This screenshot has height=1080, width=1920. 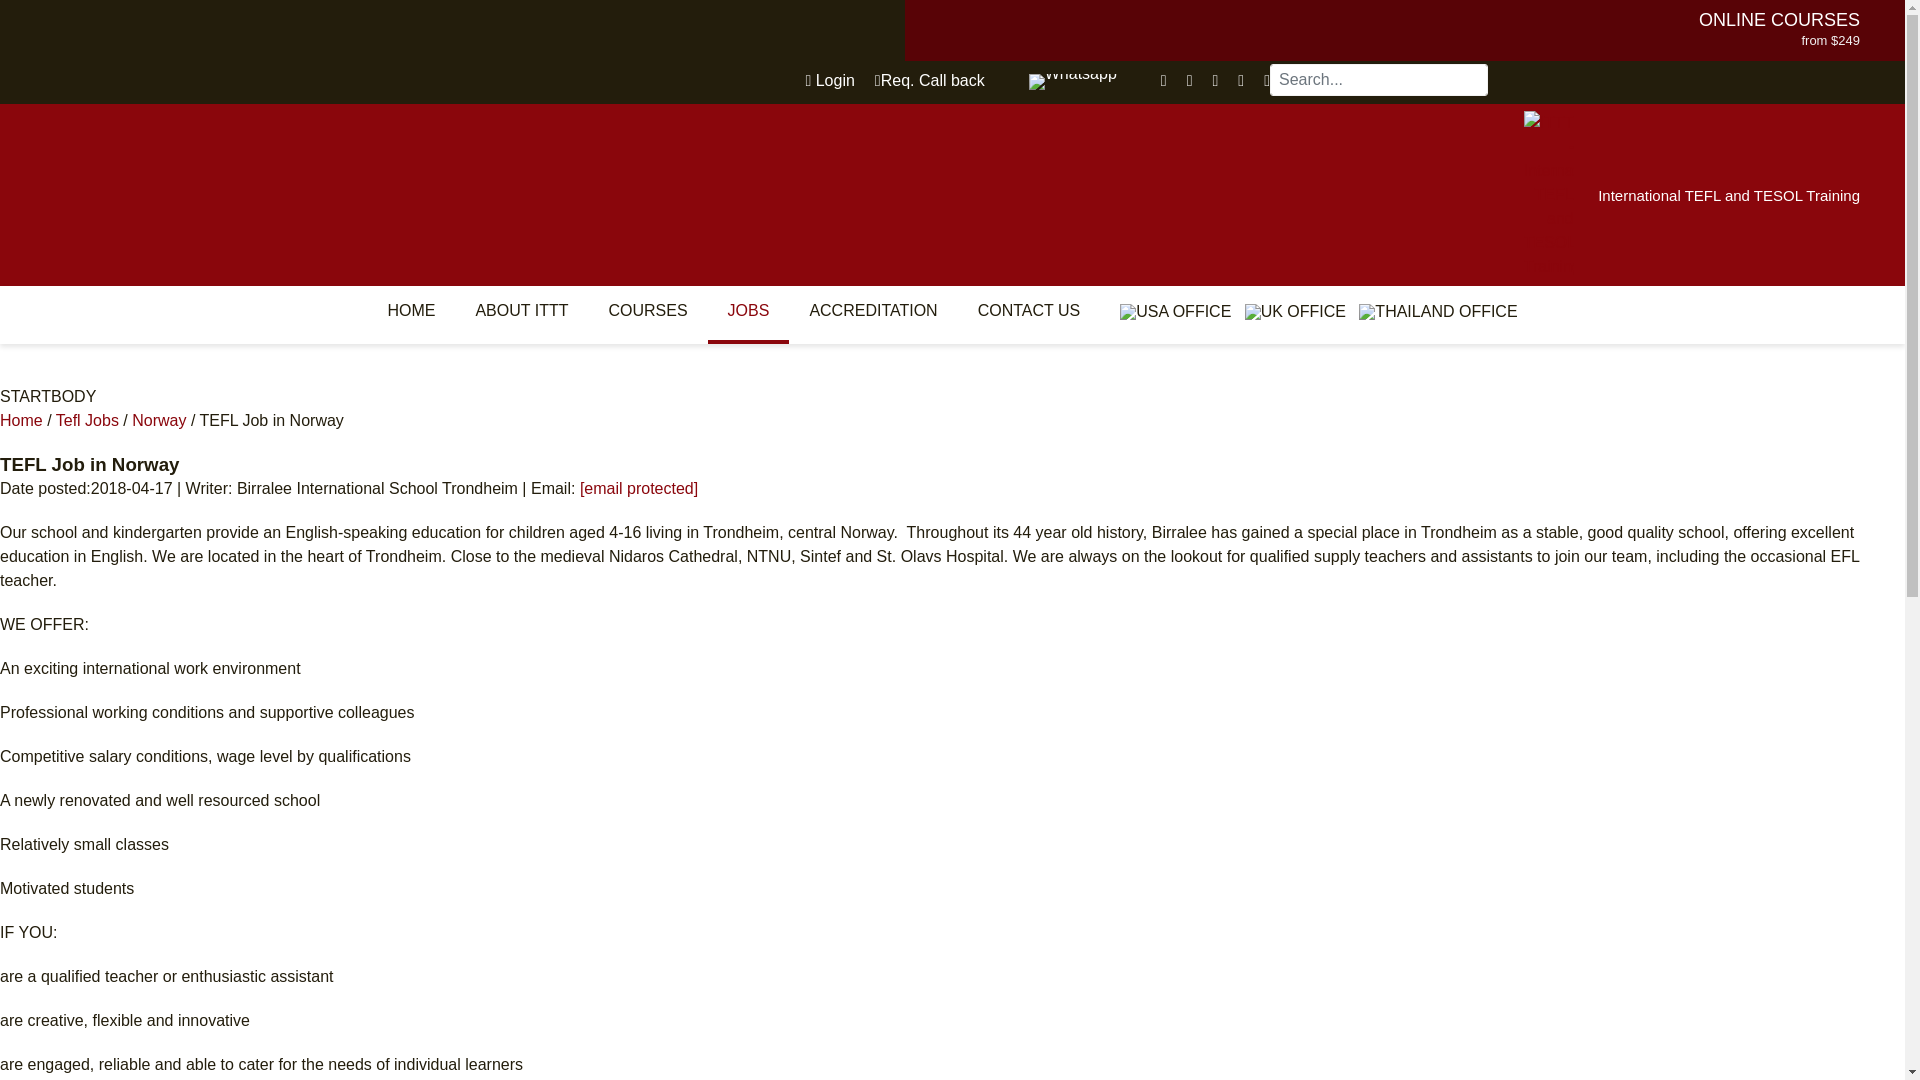 What do you see at coordinates (1073, 82) in the screenshot?
I see `Chat with us on Whatsapp` at bounding box center [1073, 82].